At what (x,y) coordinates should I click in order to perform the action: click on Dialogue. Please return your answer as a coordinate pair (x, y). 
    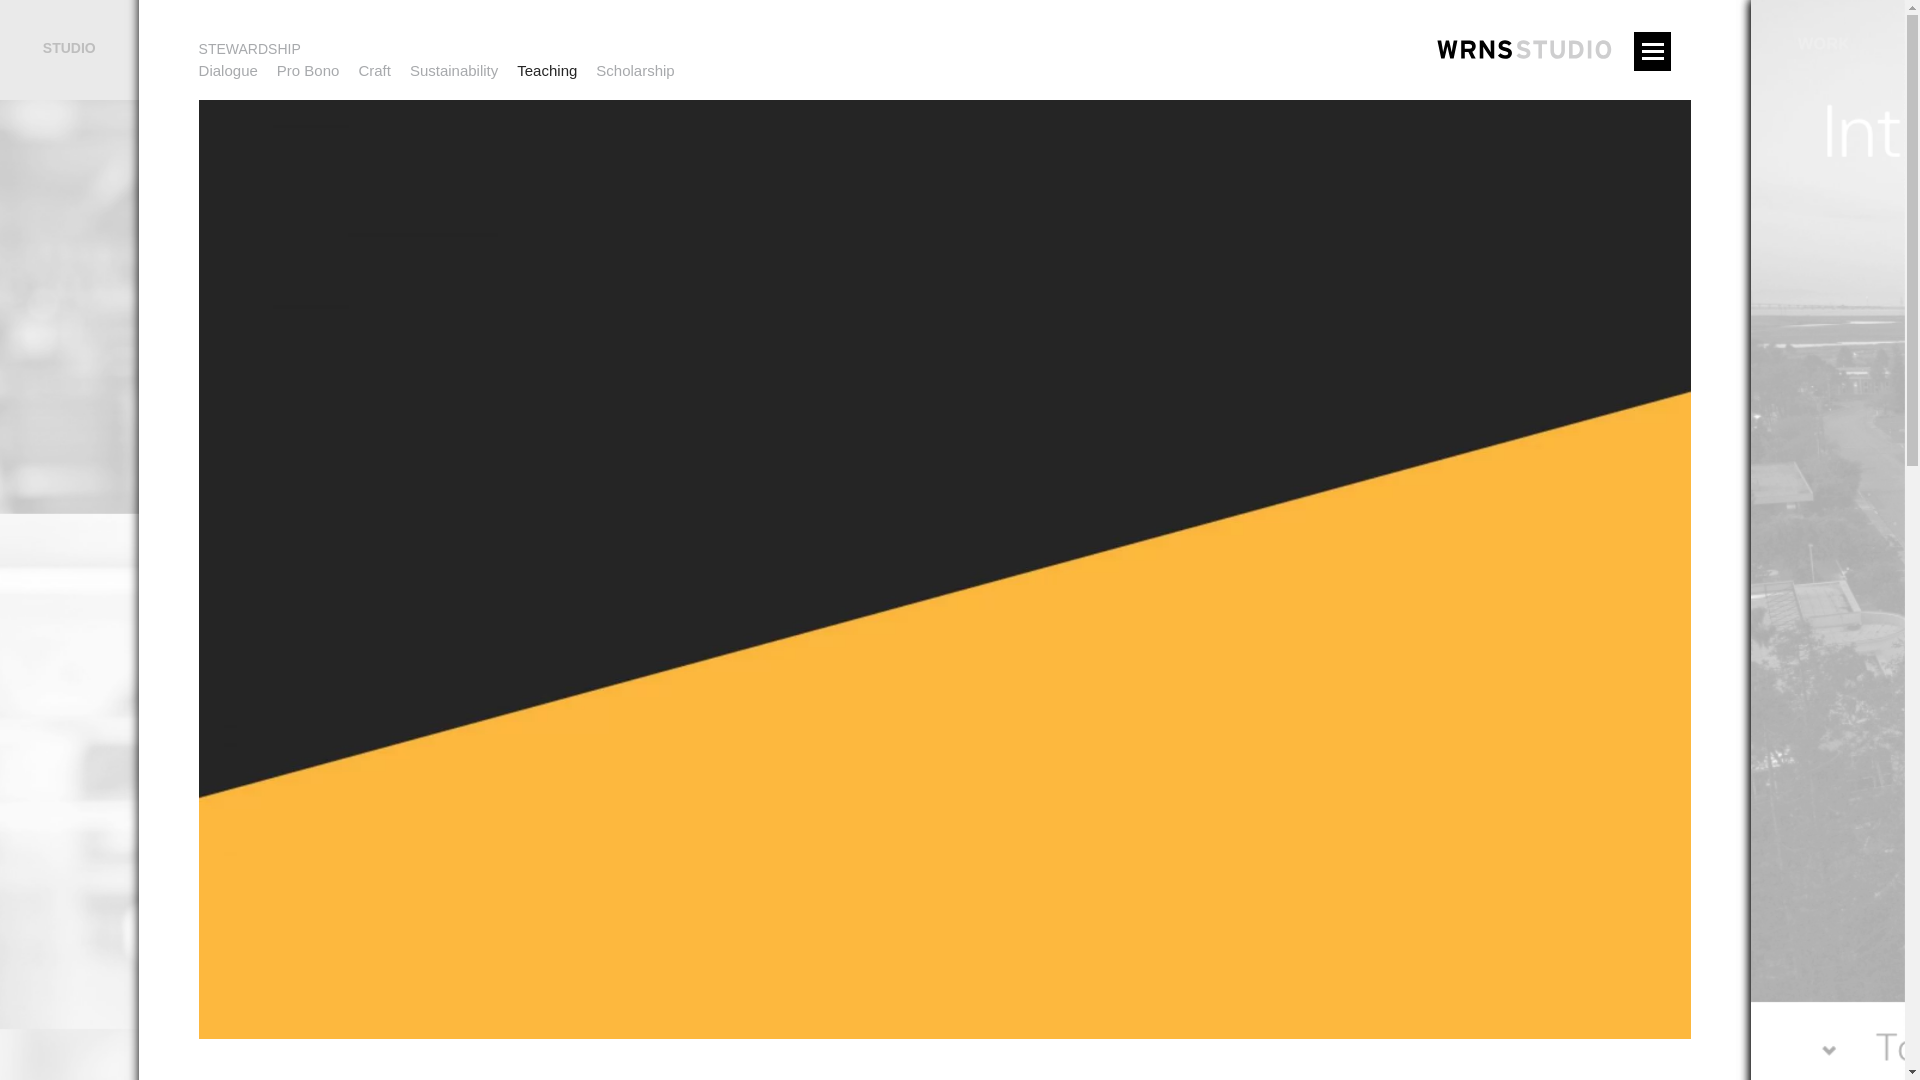
    Looking at the image, I should click on (228, 70).